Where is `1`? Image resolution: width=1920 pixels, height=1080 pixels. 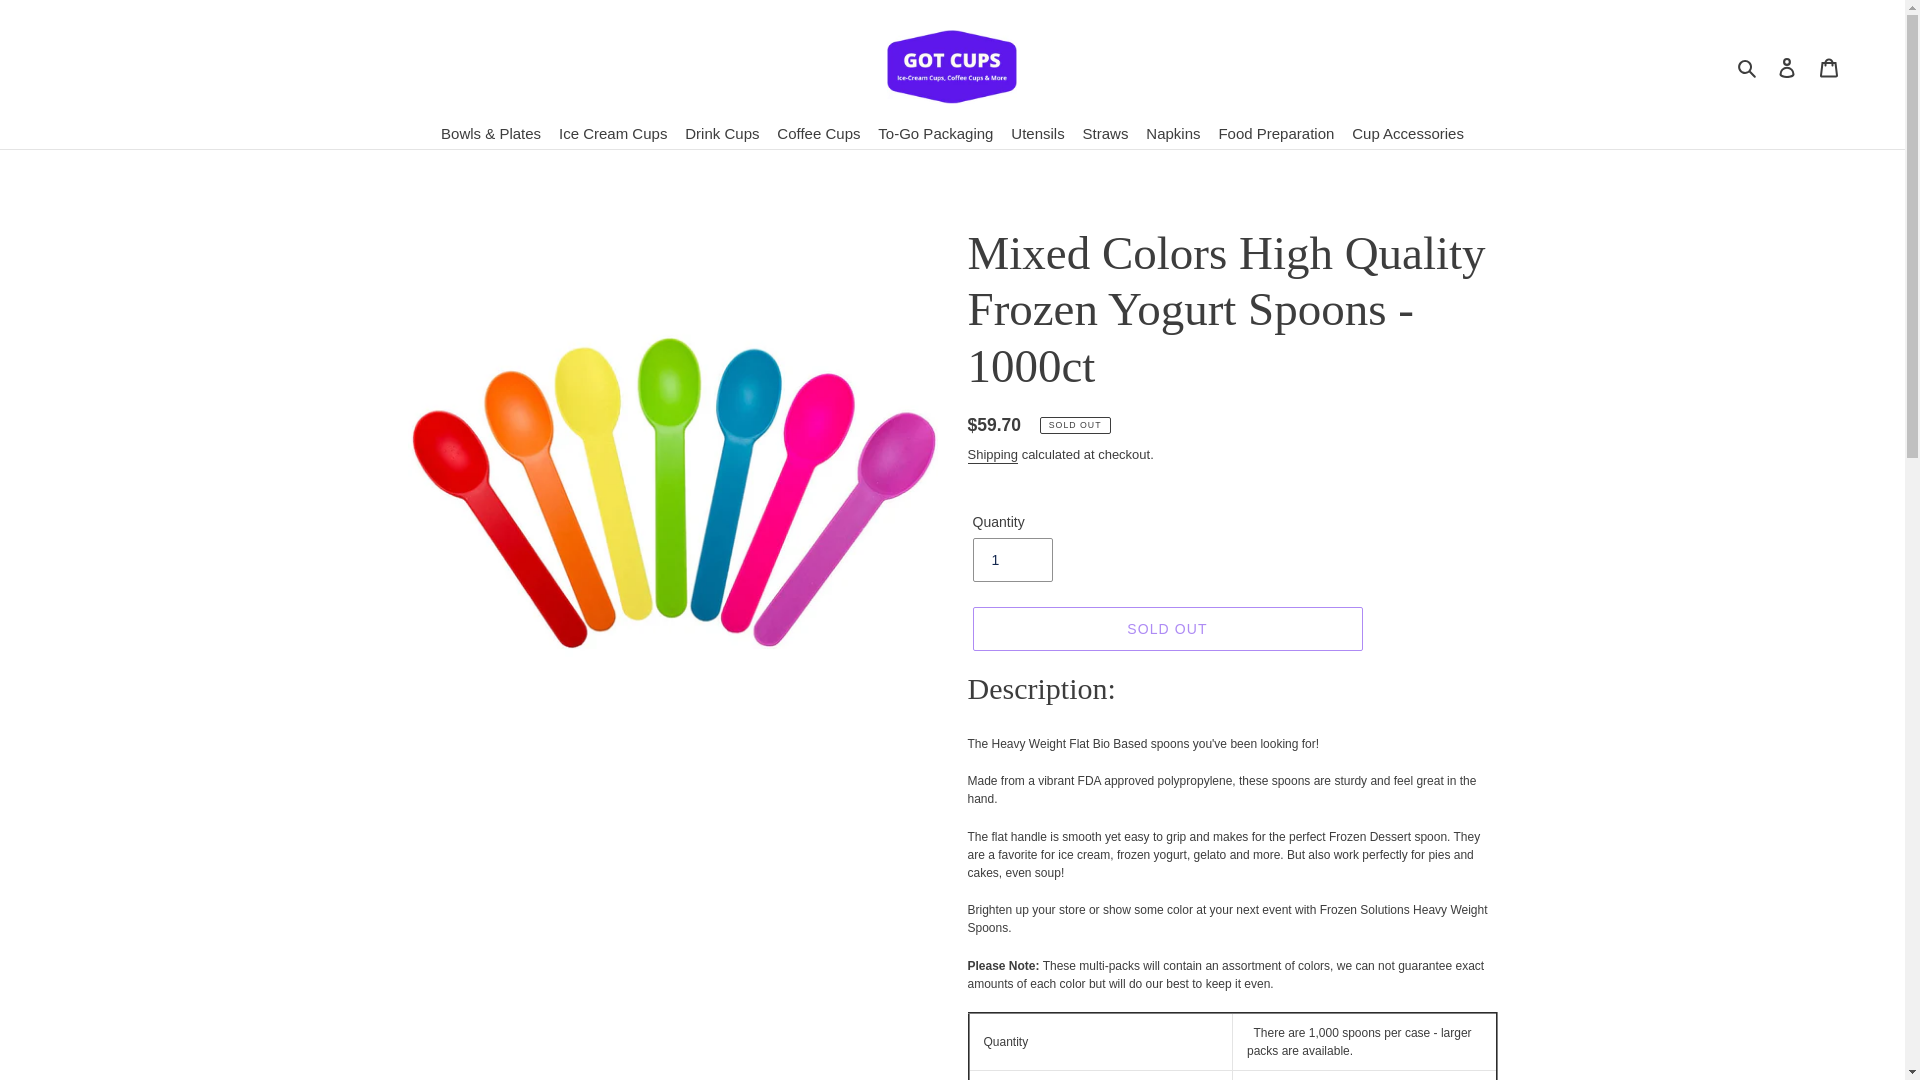
1 is located at coordinates (1012, 560).